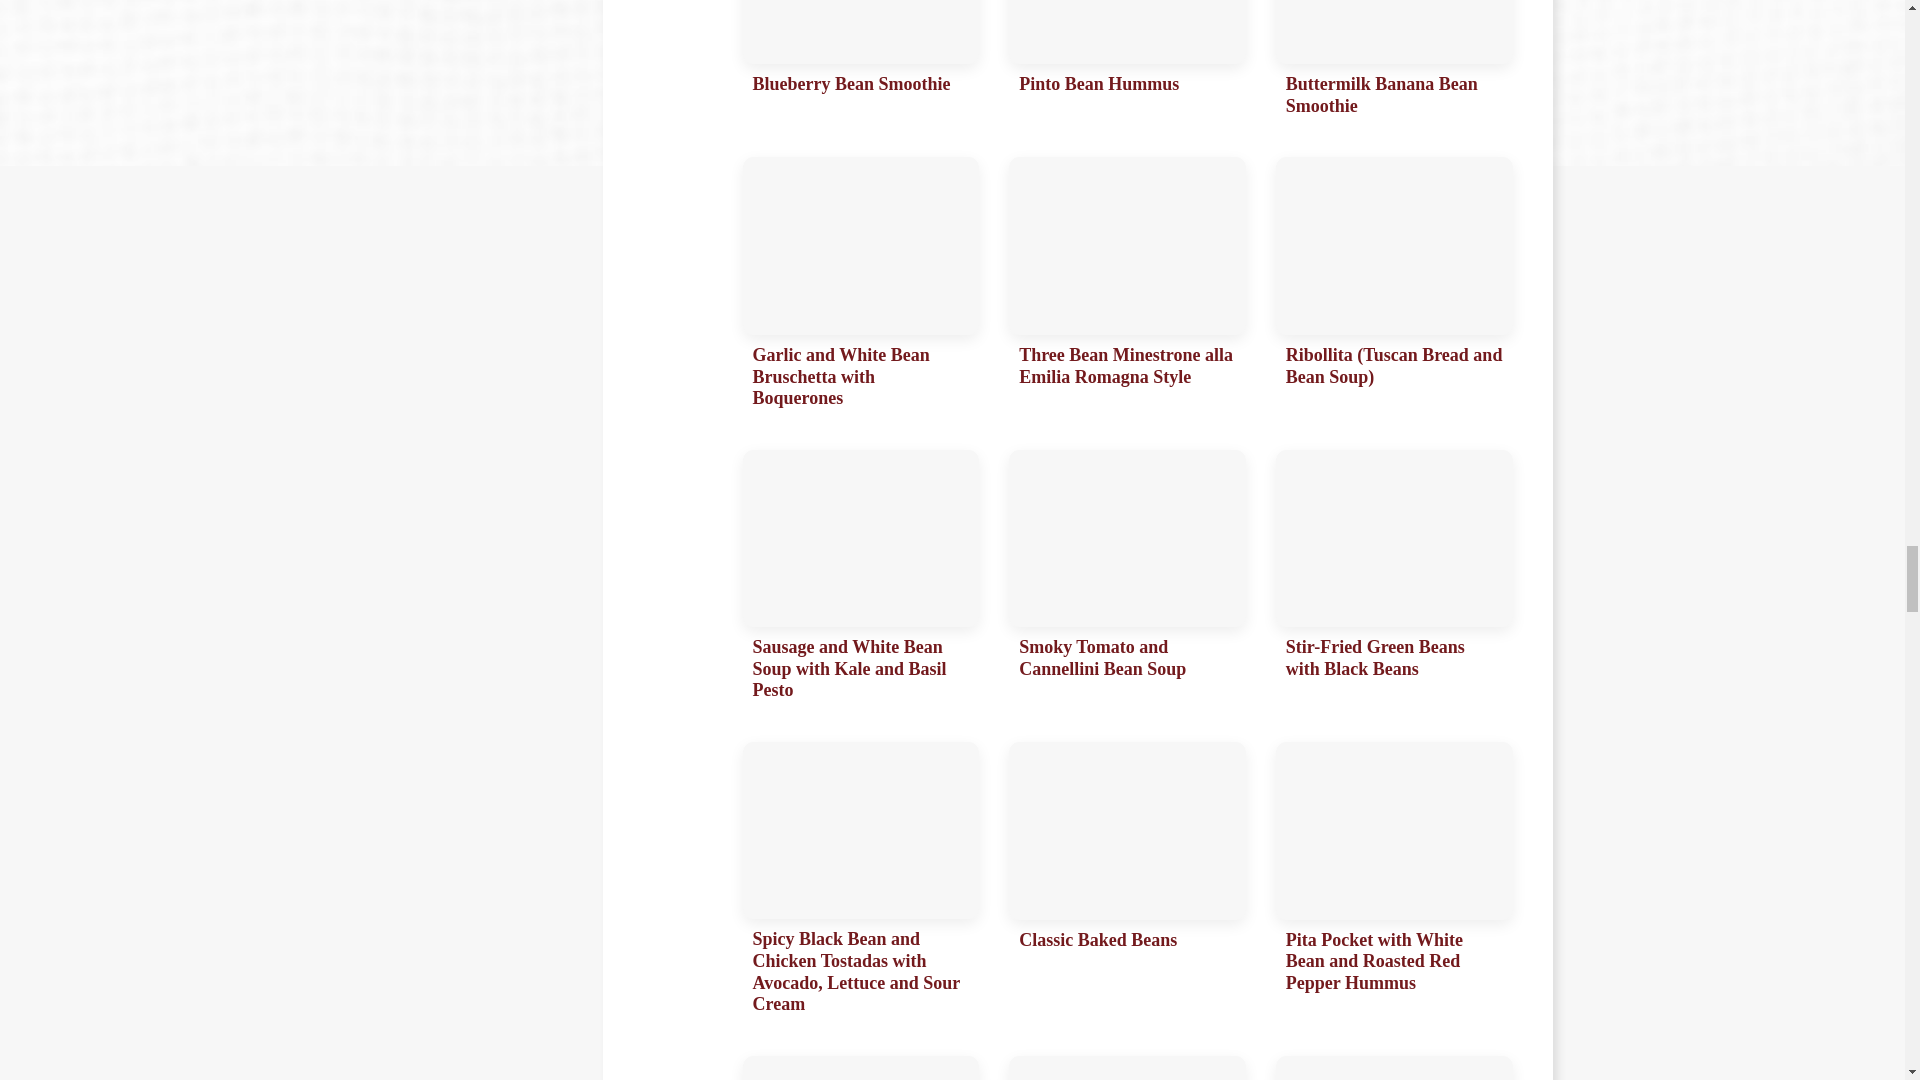  Describe the element at coordinates (860, 64) in the screenshot. I see `Blueberry Bean Smoothie` at that location.